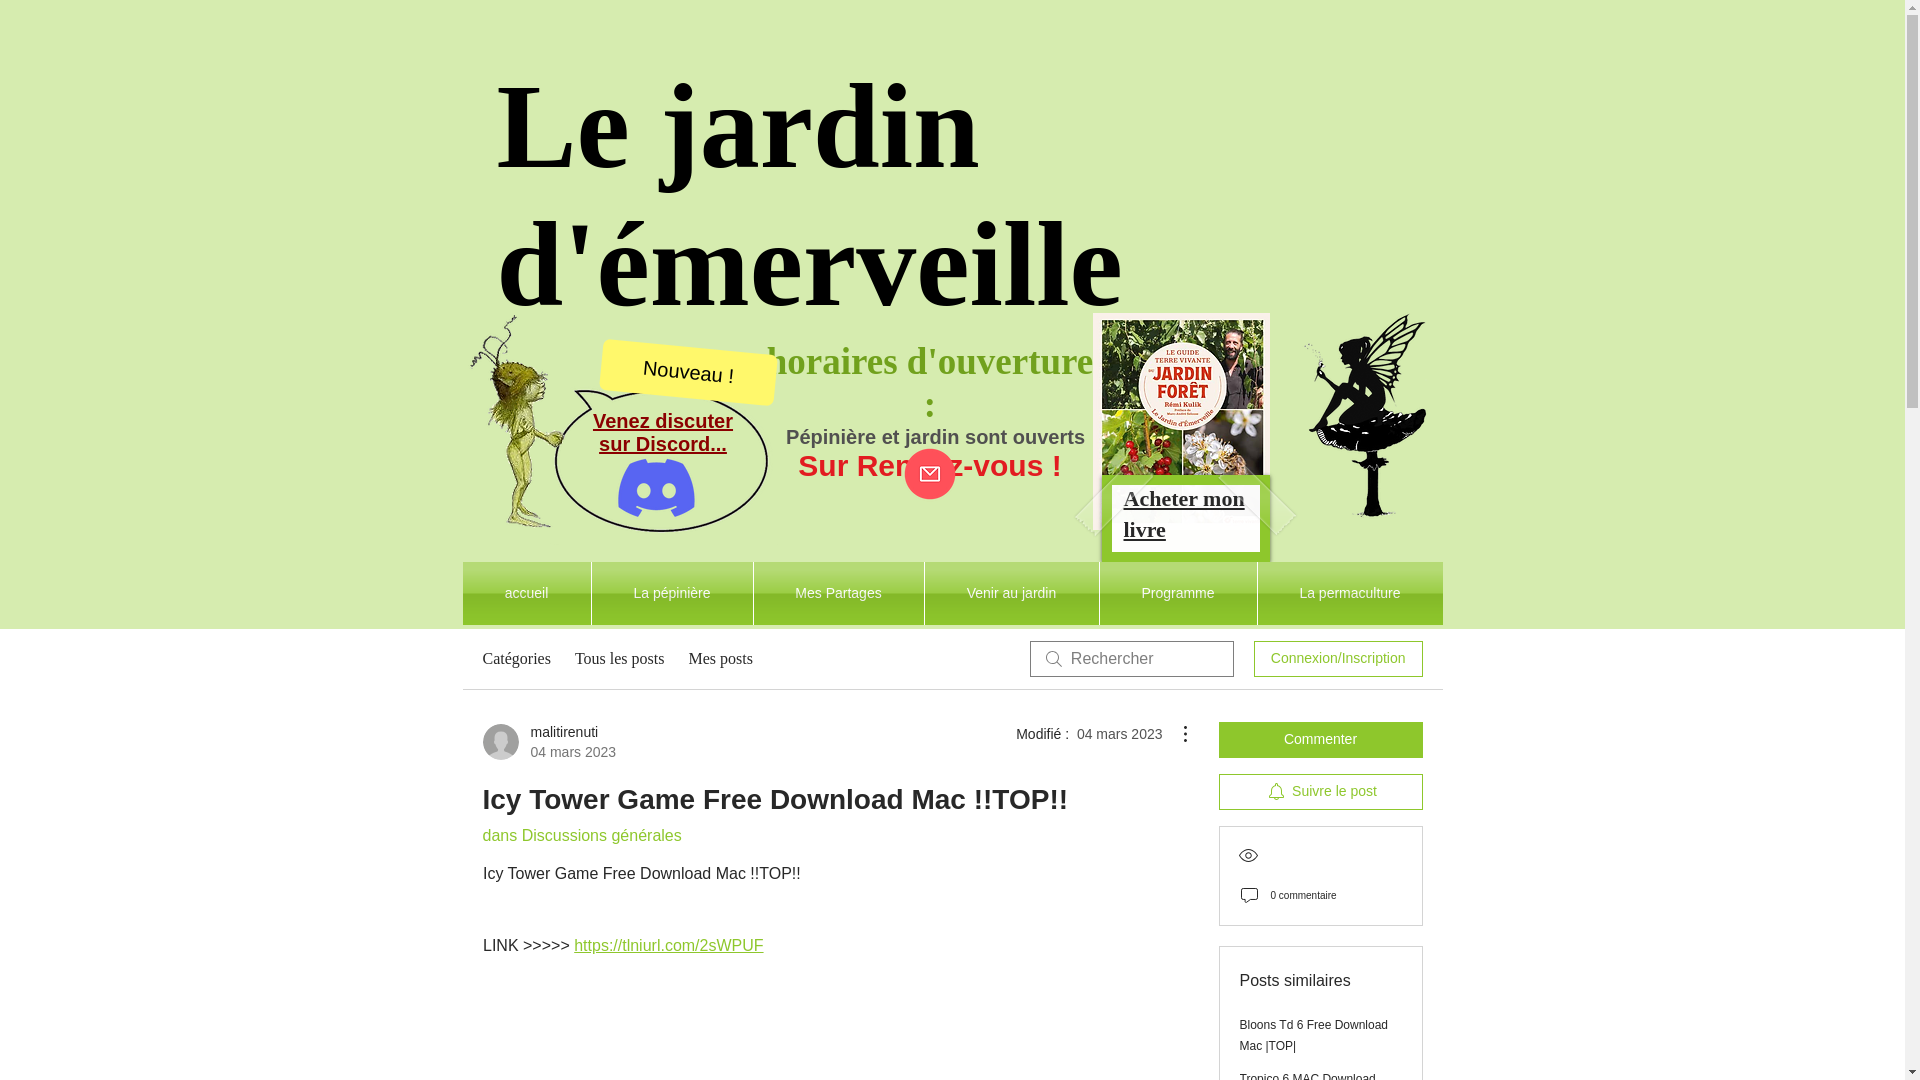  I want to click on Venir au jardin, so click(1010, 593).